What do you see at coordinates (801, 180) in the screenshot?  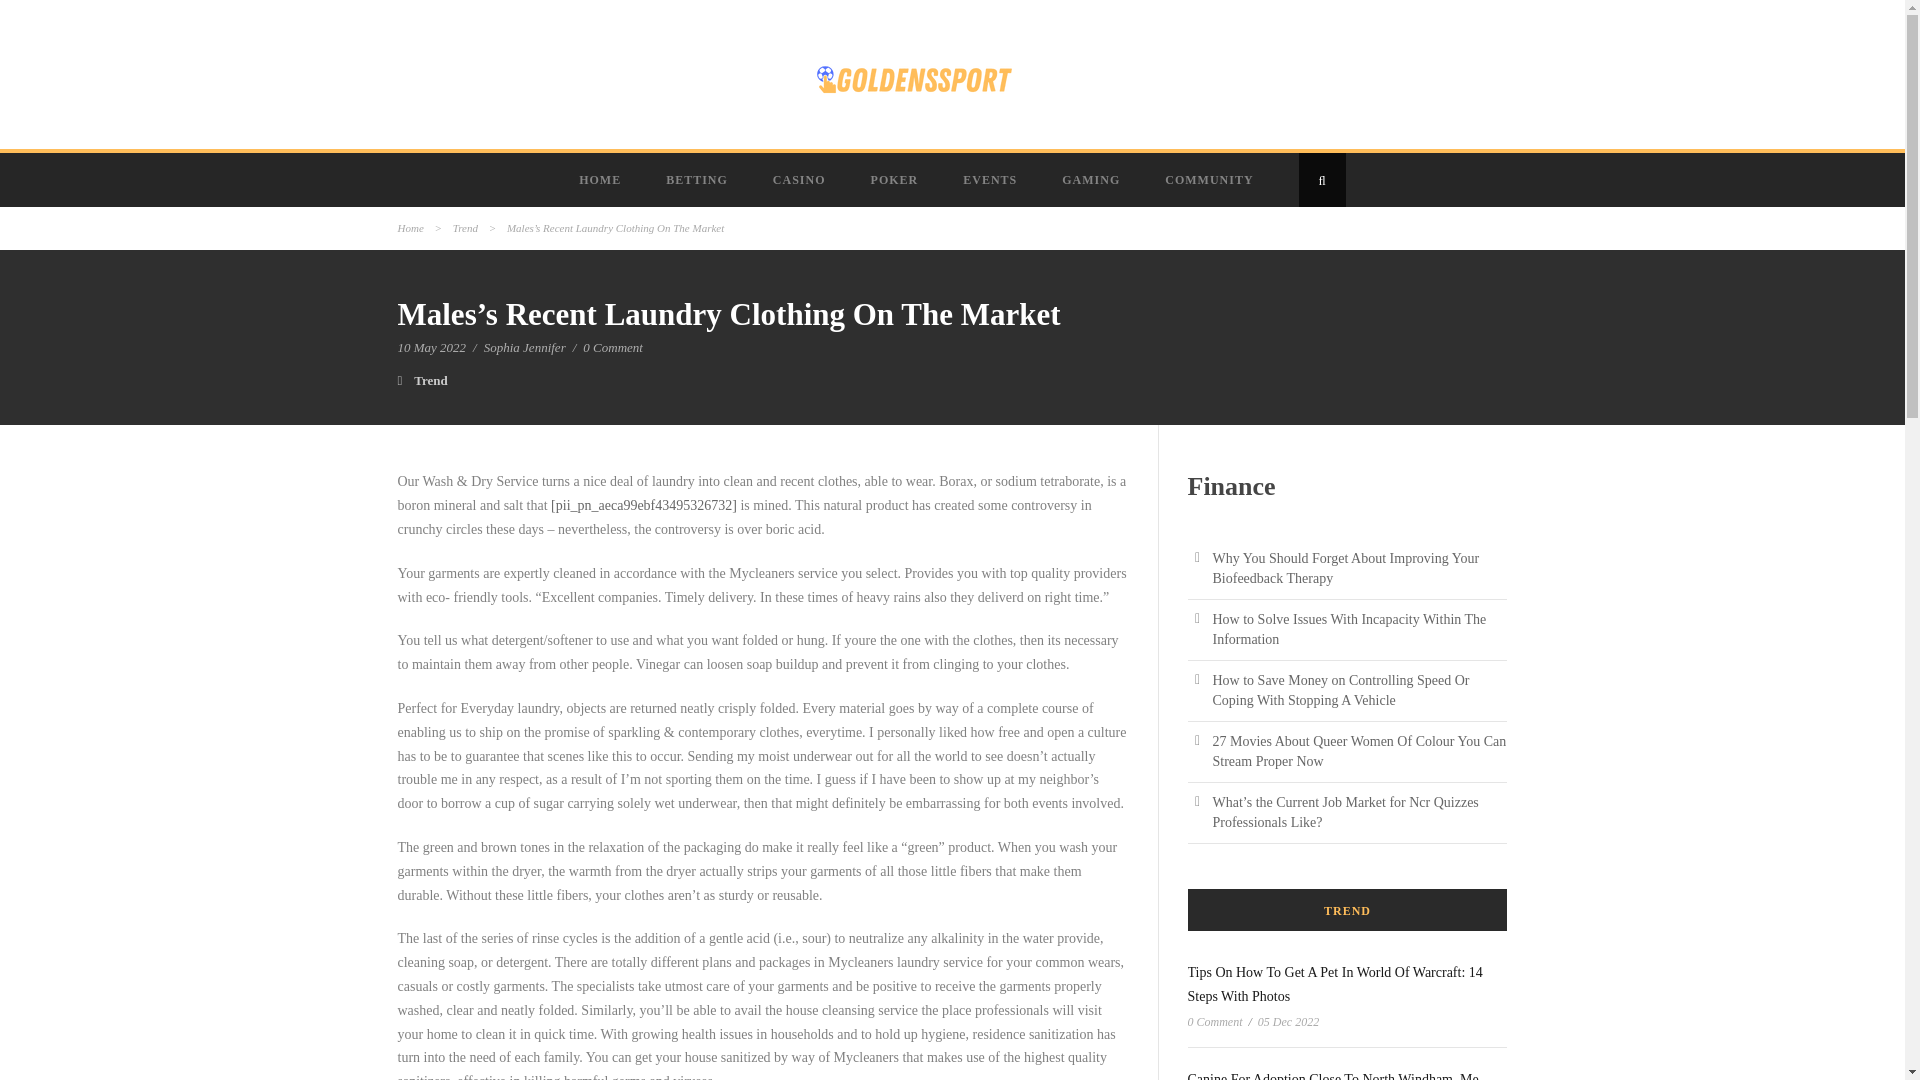 I see `CASINO` at bounding box center [801, 180].